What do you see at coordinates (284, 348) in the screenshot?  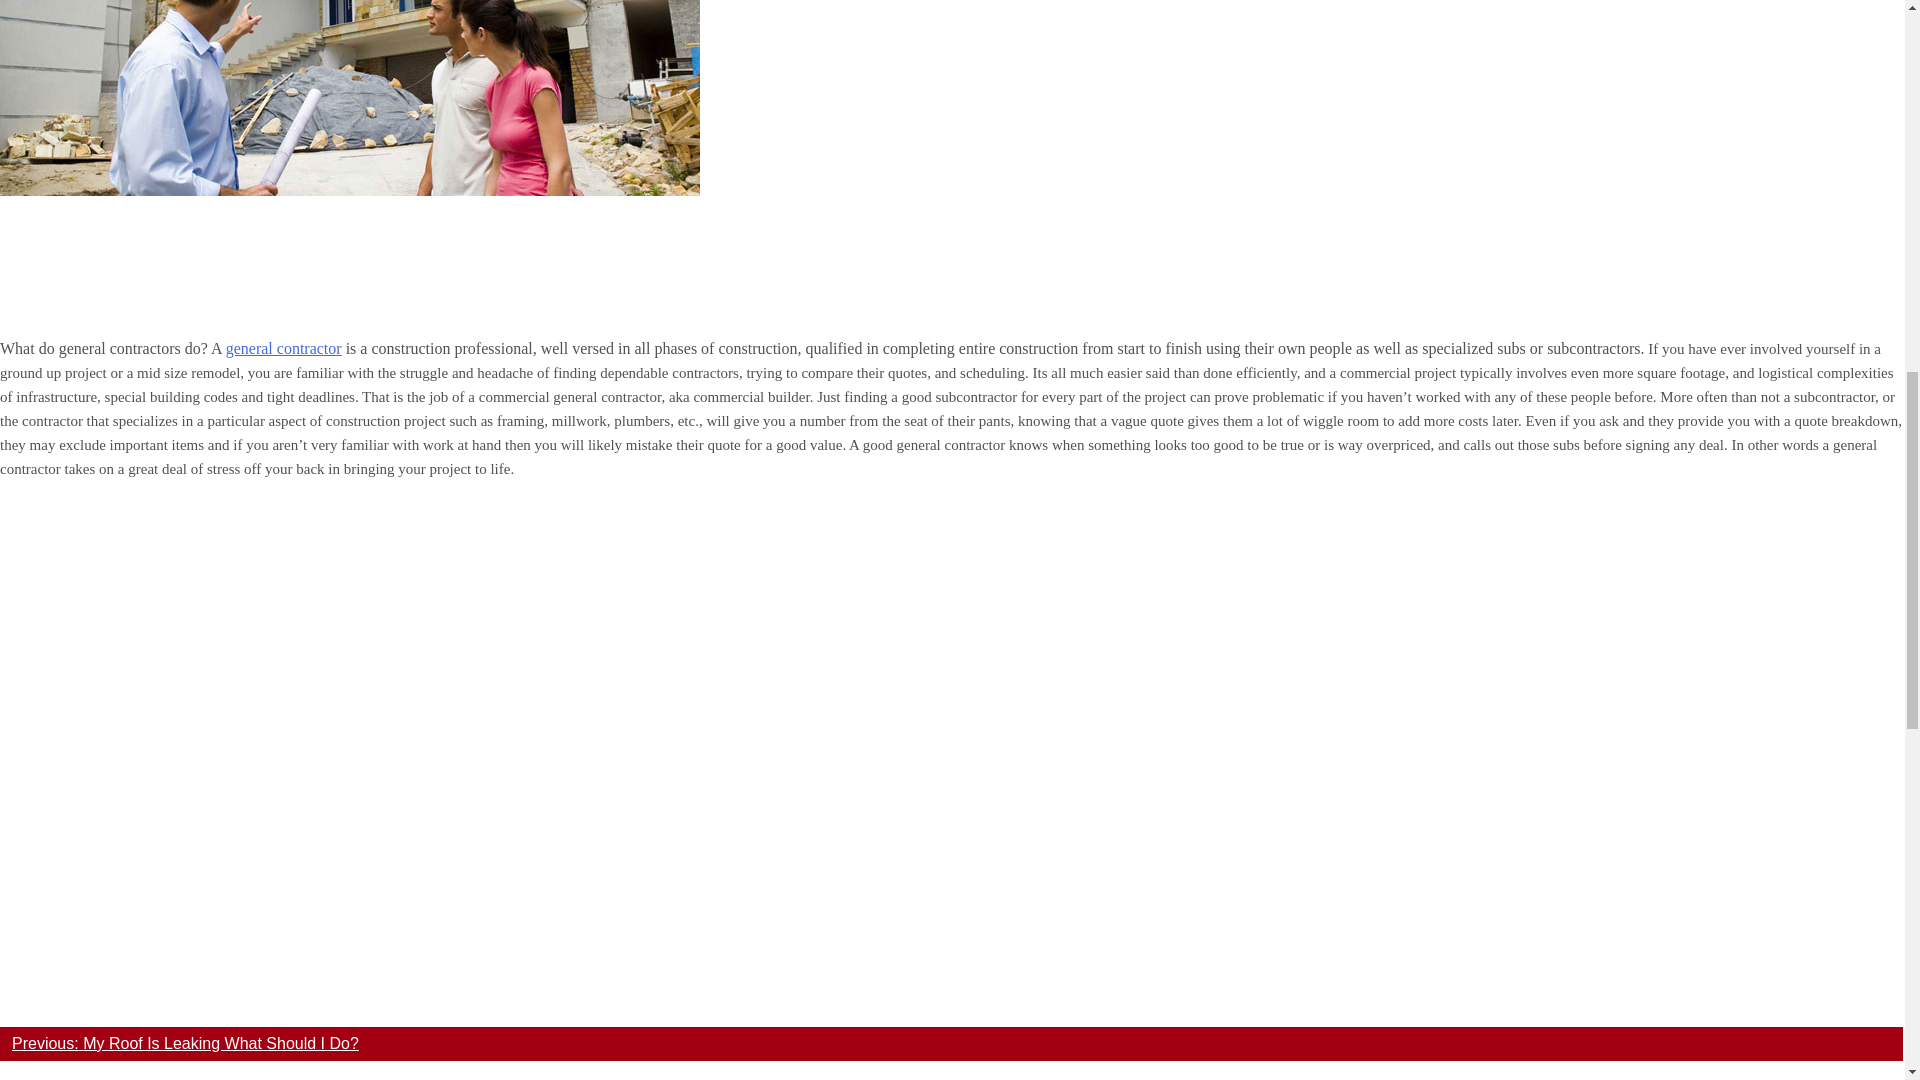 I see `general contractor` at bounding box center [284, 348].